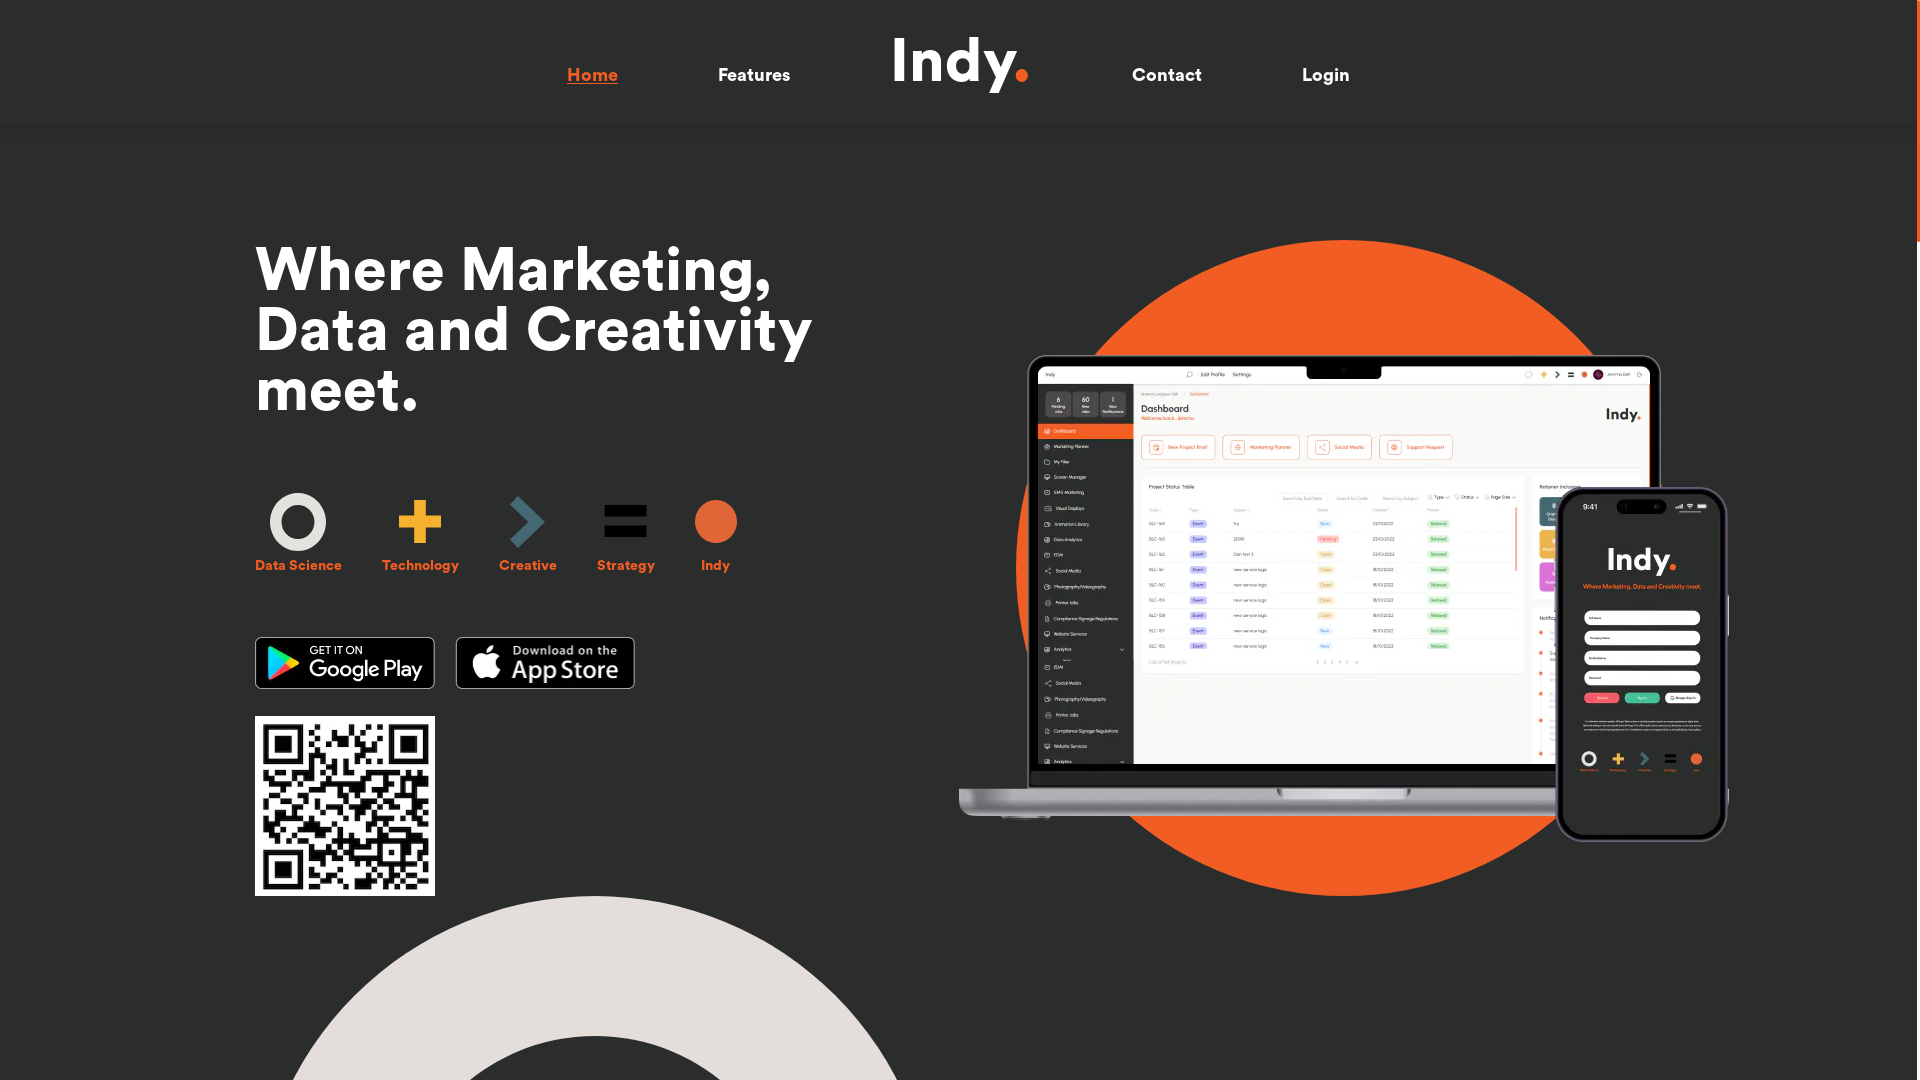 The height and width of the screenshot is (1080, 1920). Describe the element at coordinates (592, 75) in the screenshot. I see `Home` at that location.